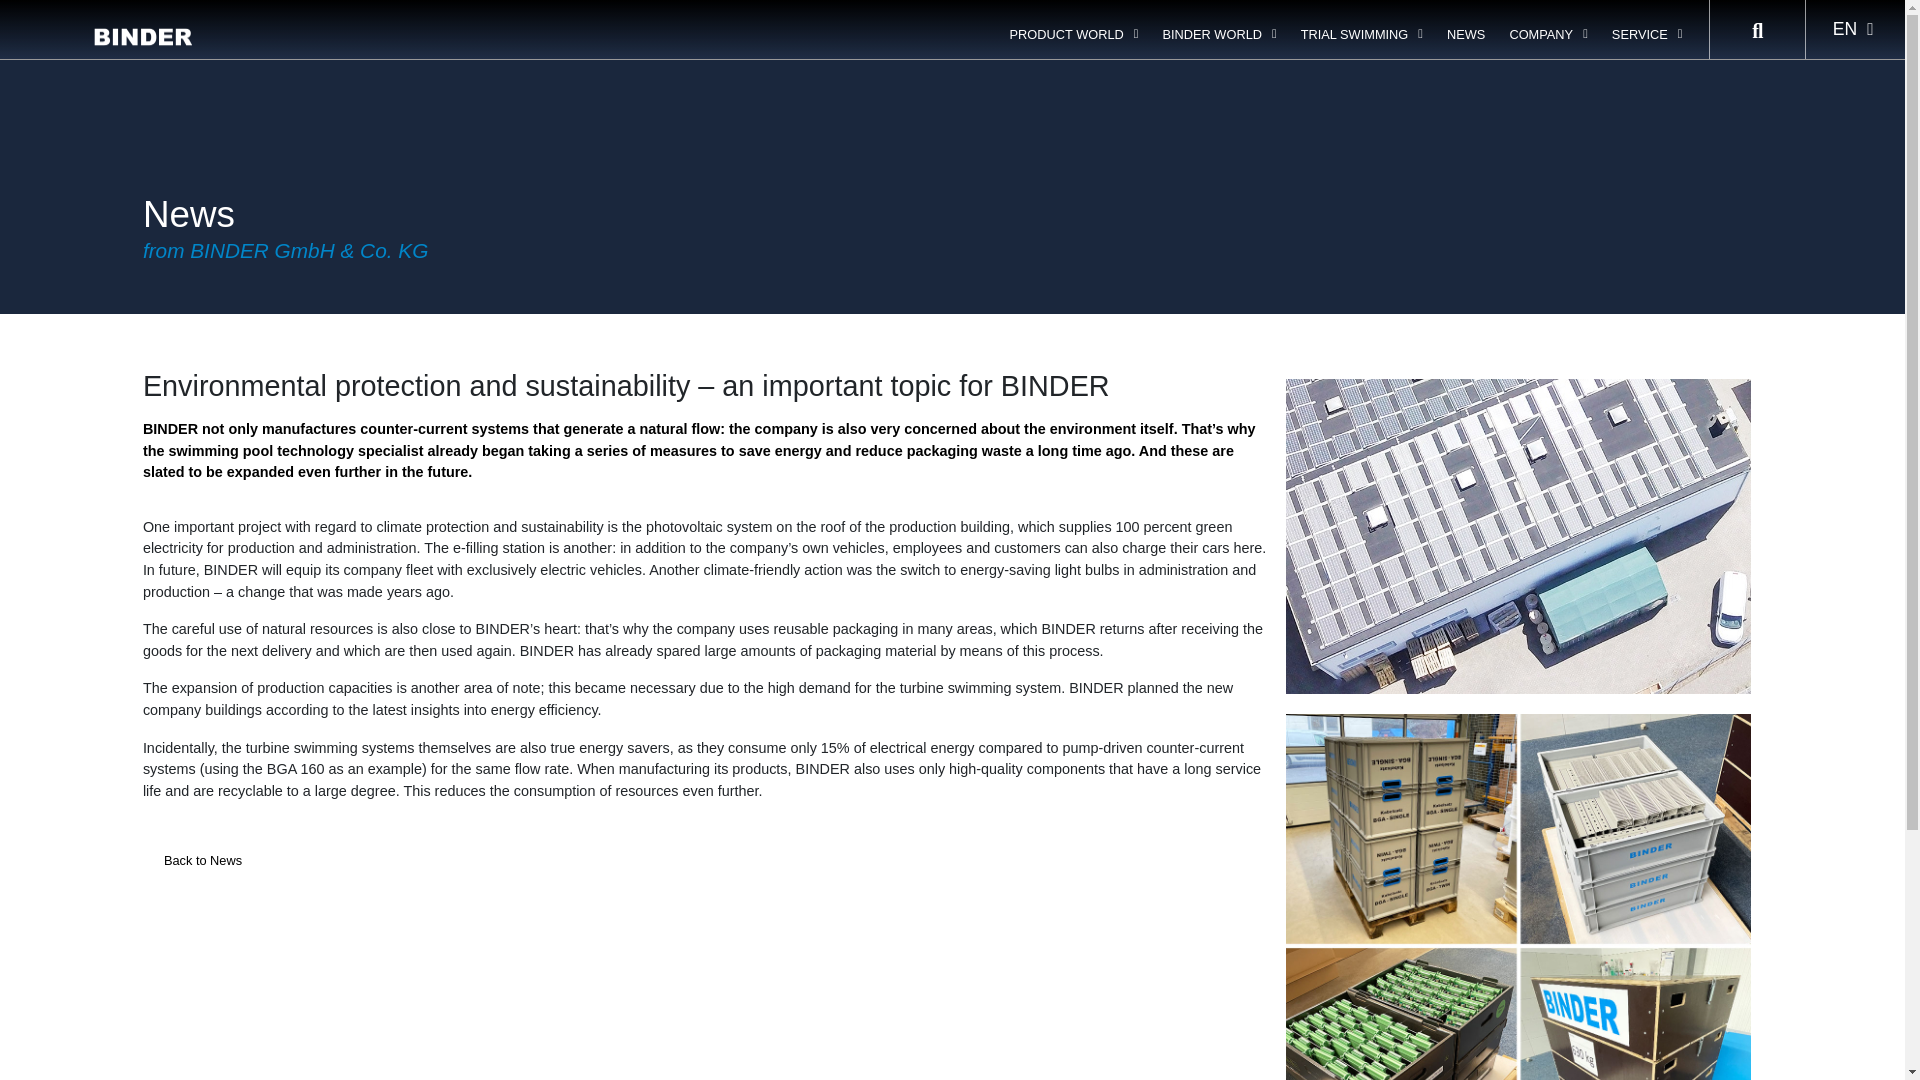 Image resolution: width=1920 pixels, height=1080 pixels. I want to click on EN, so click(1852, 28).